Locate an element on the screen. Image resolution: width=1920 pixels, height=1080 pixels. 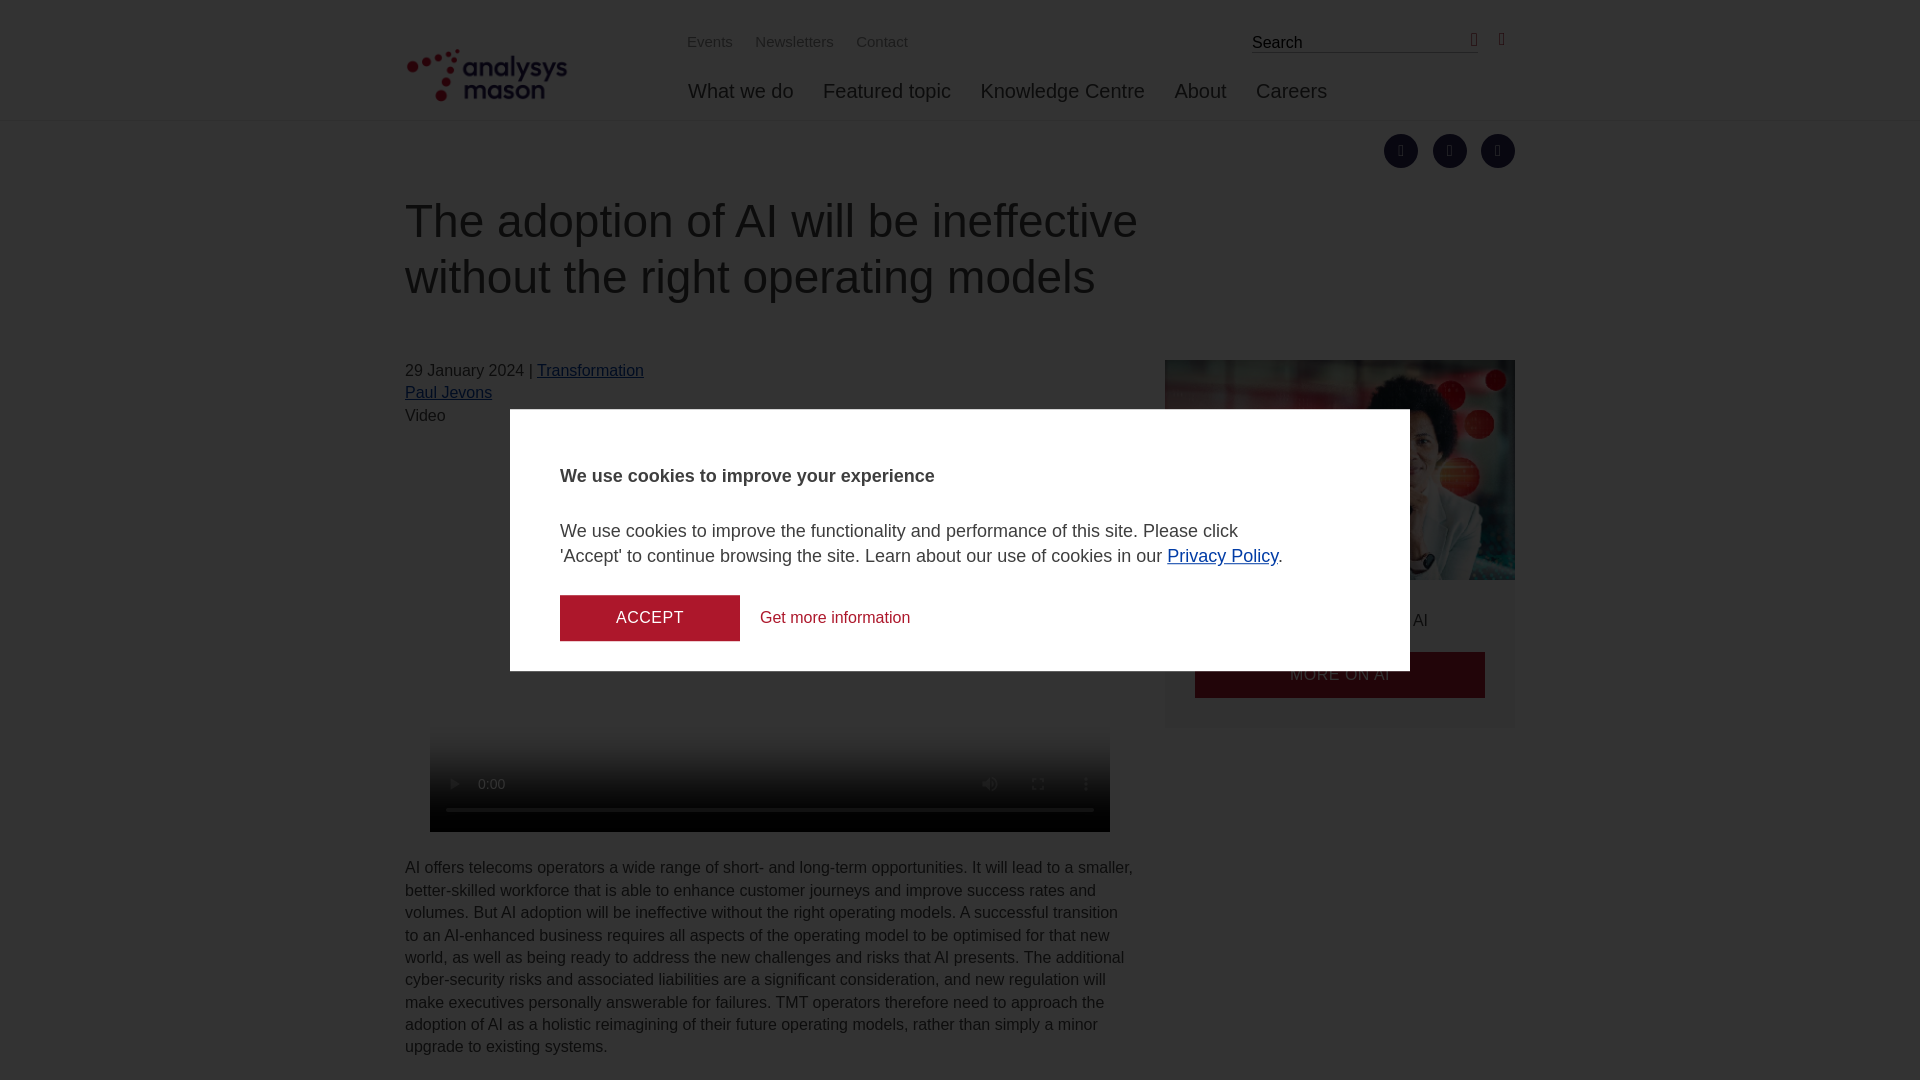
Newsletters is located at coordinates (791, 41).